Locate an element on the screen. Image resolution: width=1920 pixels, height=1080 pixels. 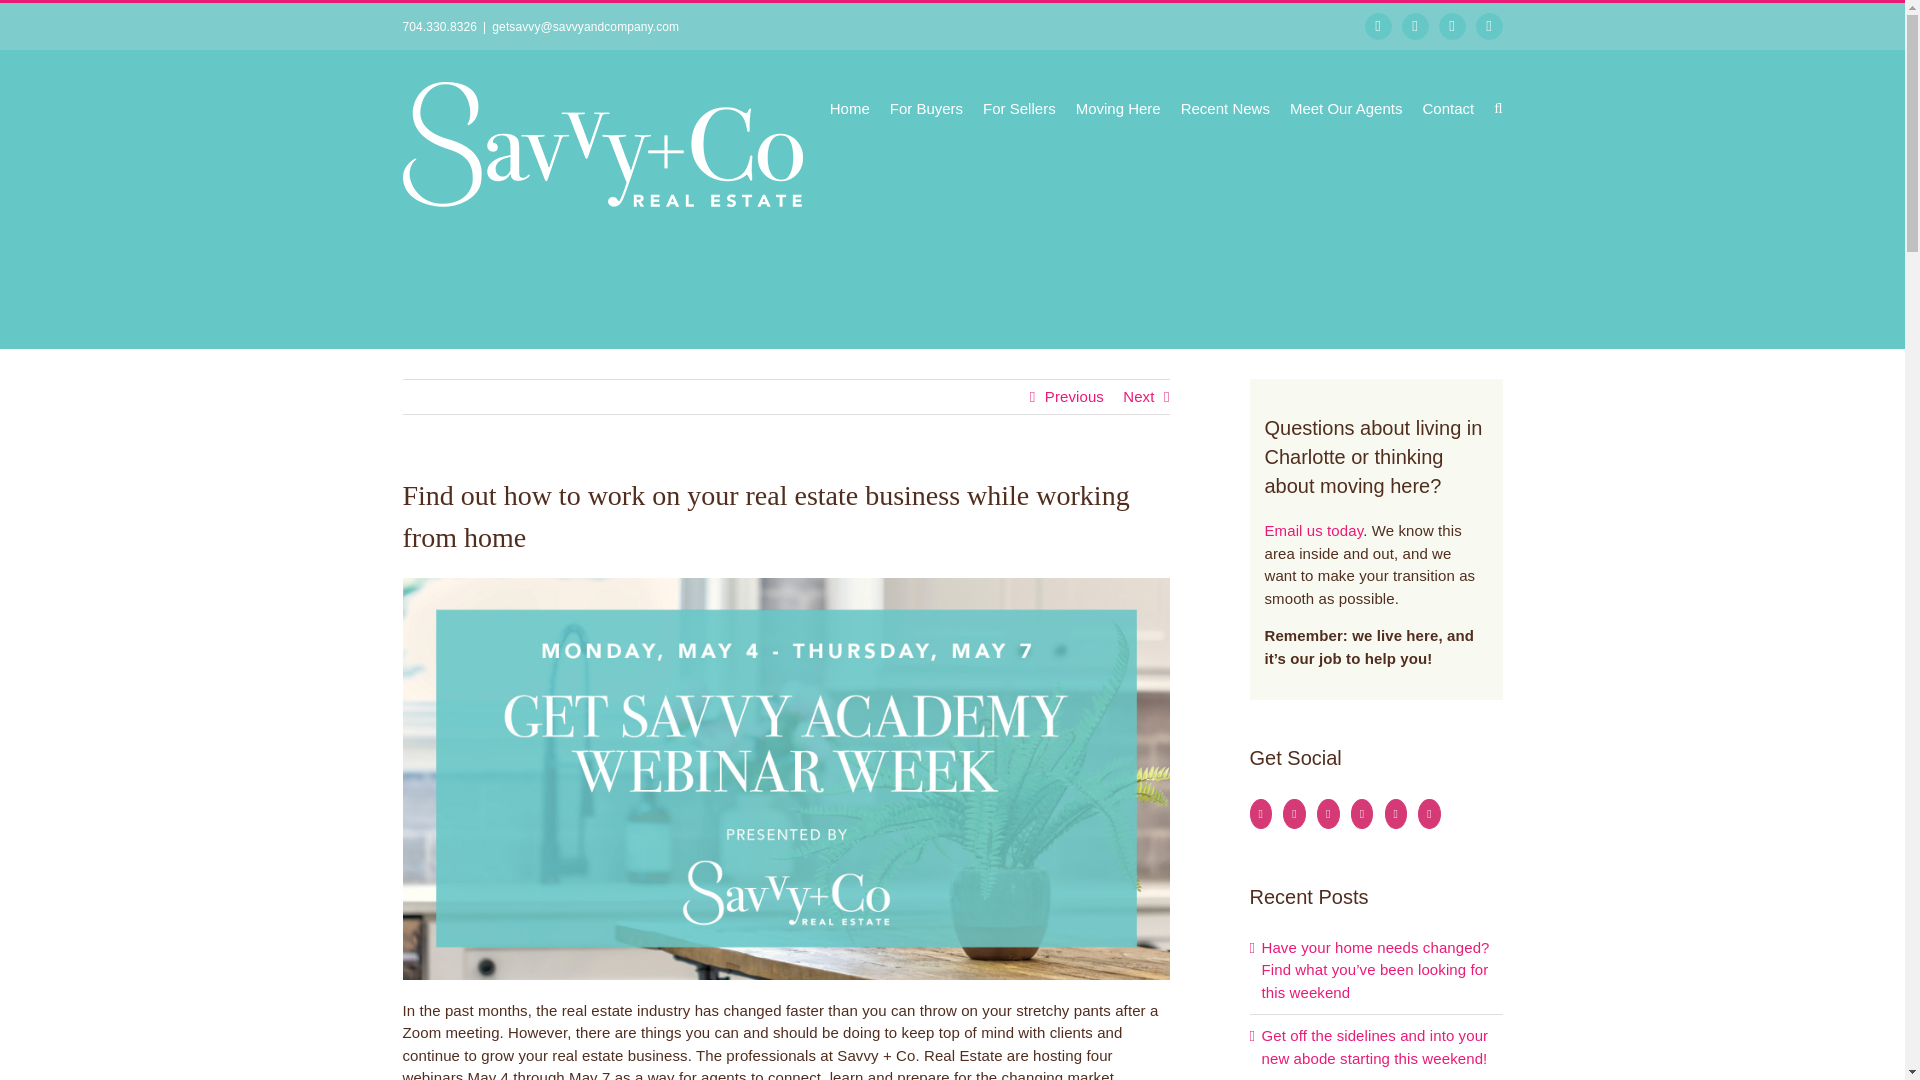
Previous is located at coordinates (1074, 396).